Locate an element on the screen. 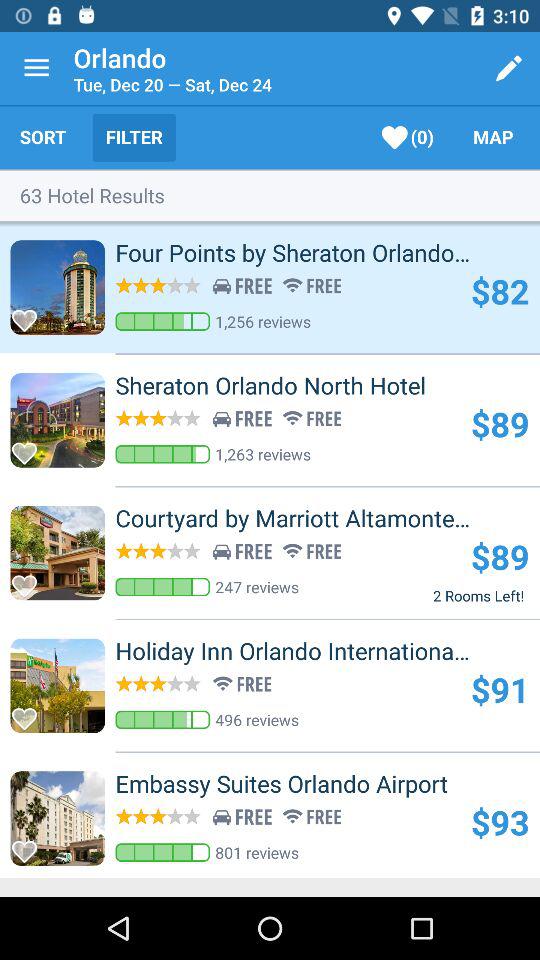 The image size is (540, 960). select $91 item is located at coordinates (500, 689).